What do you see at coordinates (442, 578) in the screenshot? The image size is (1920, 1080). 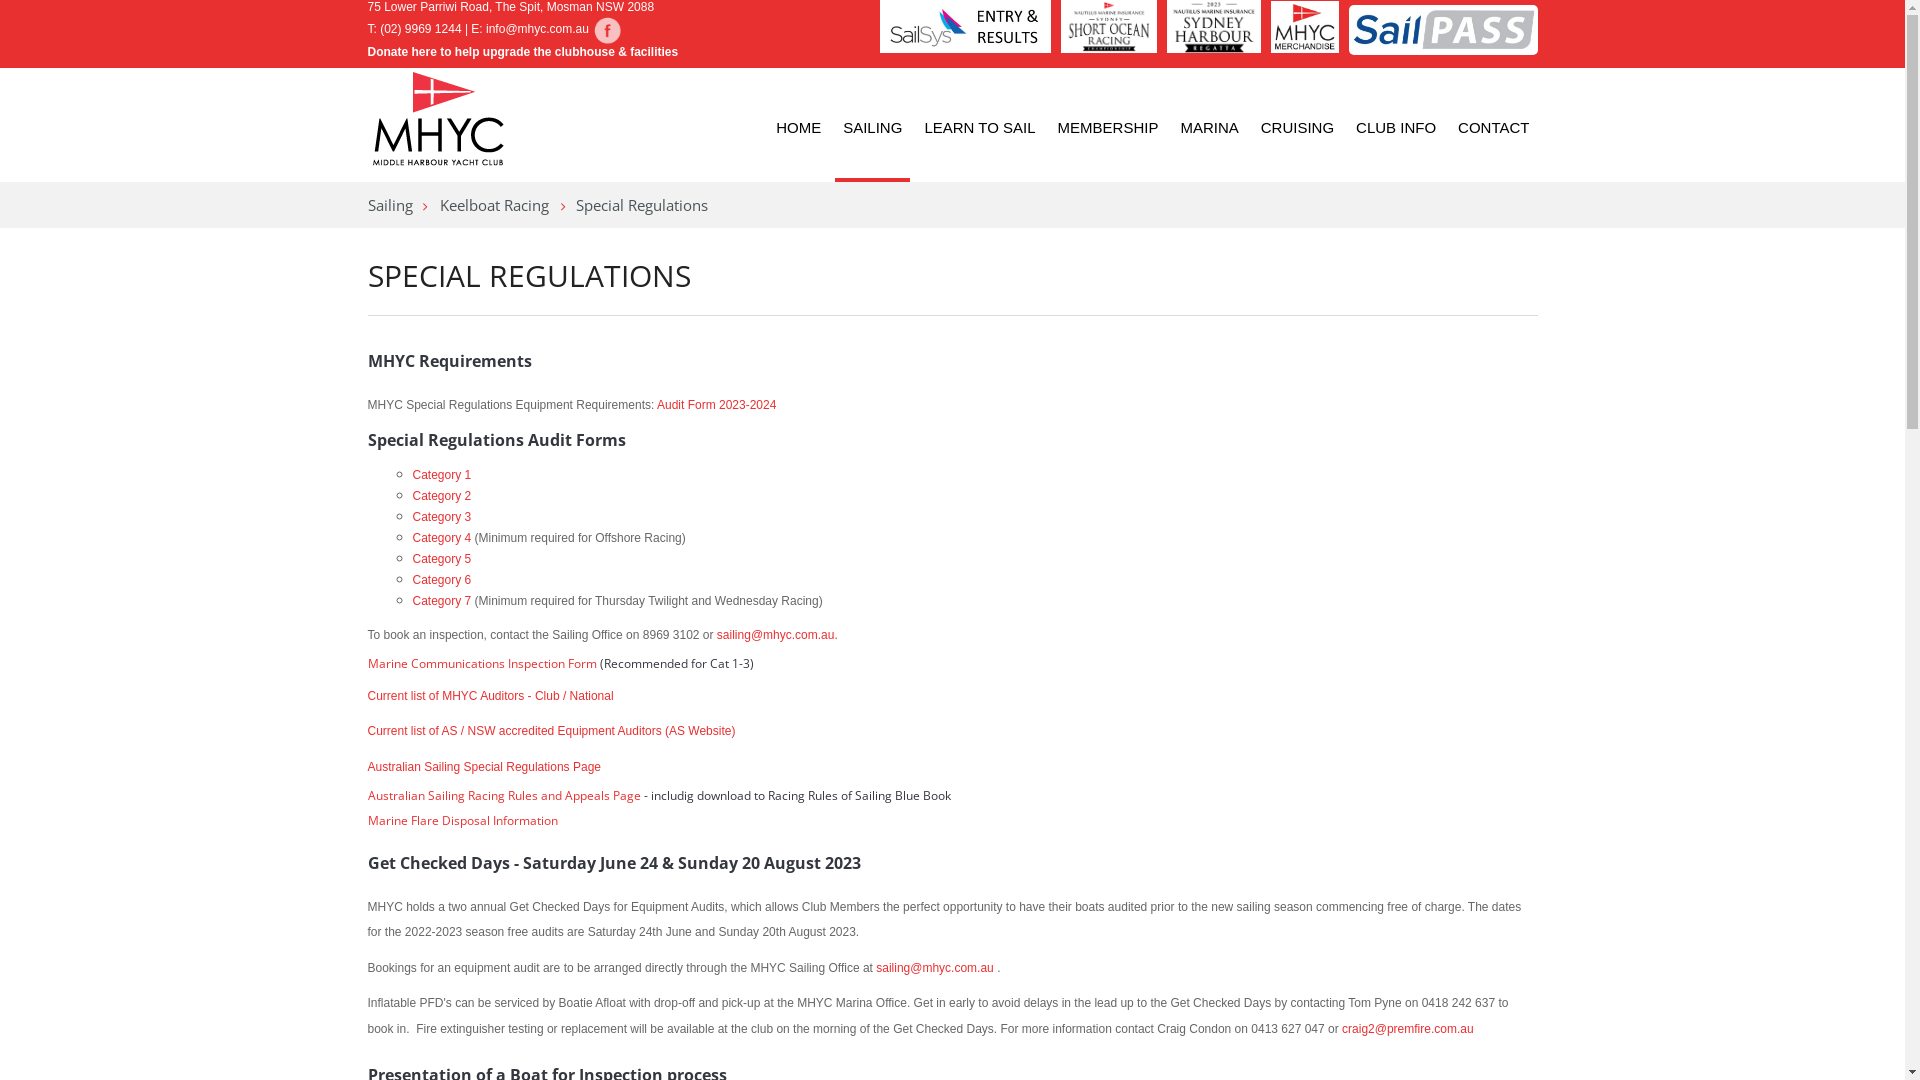 I see `Category 6` at bounding box center [442, 578].